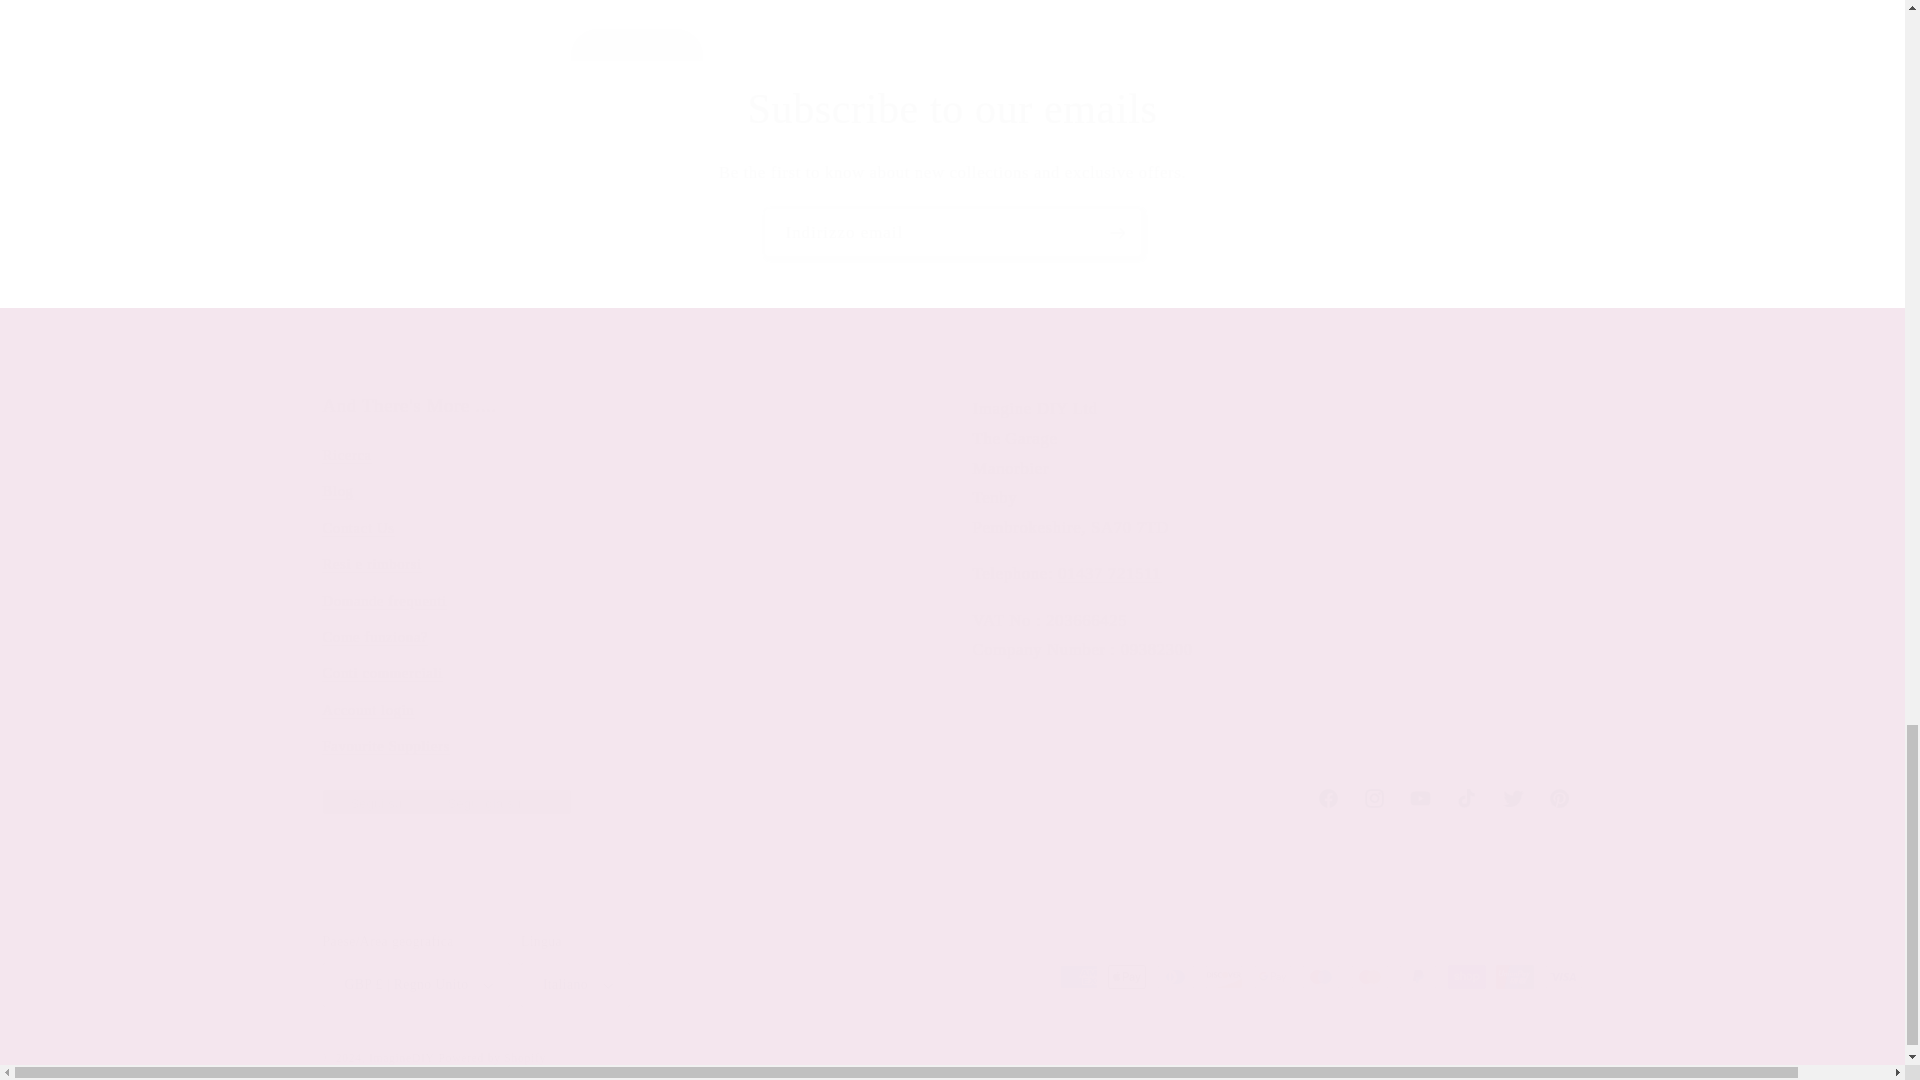  Describe the element at coordinates (1109, 573) in the screenshot. I see `tel:01437 721511` at that location.